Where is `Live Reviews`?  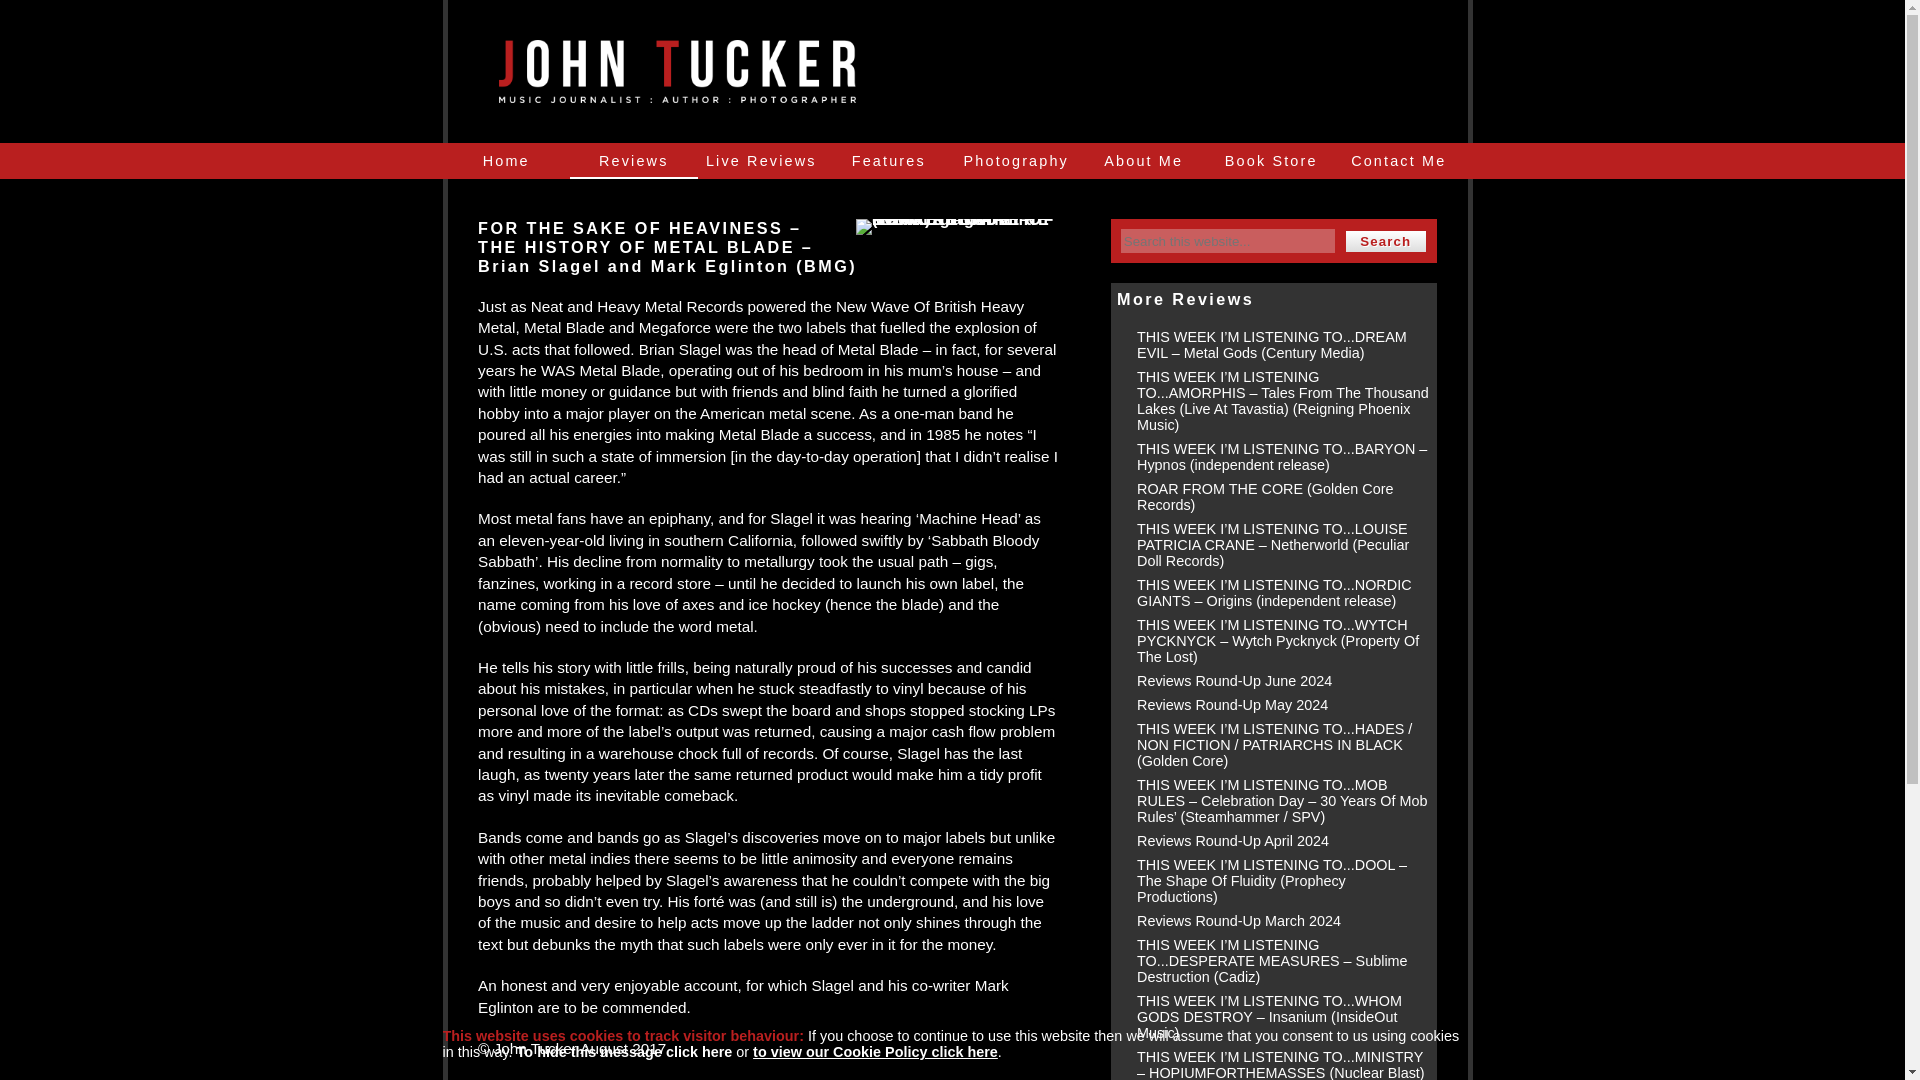 Live Reviews is located at coordinates (762, 160).